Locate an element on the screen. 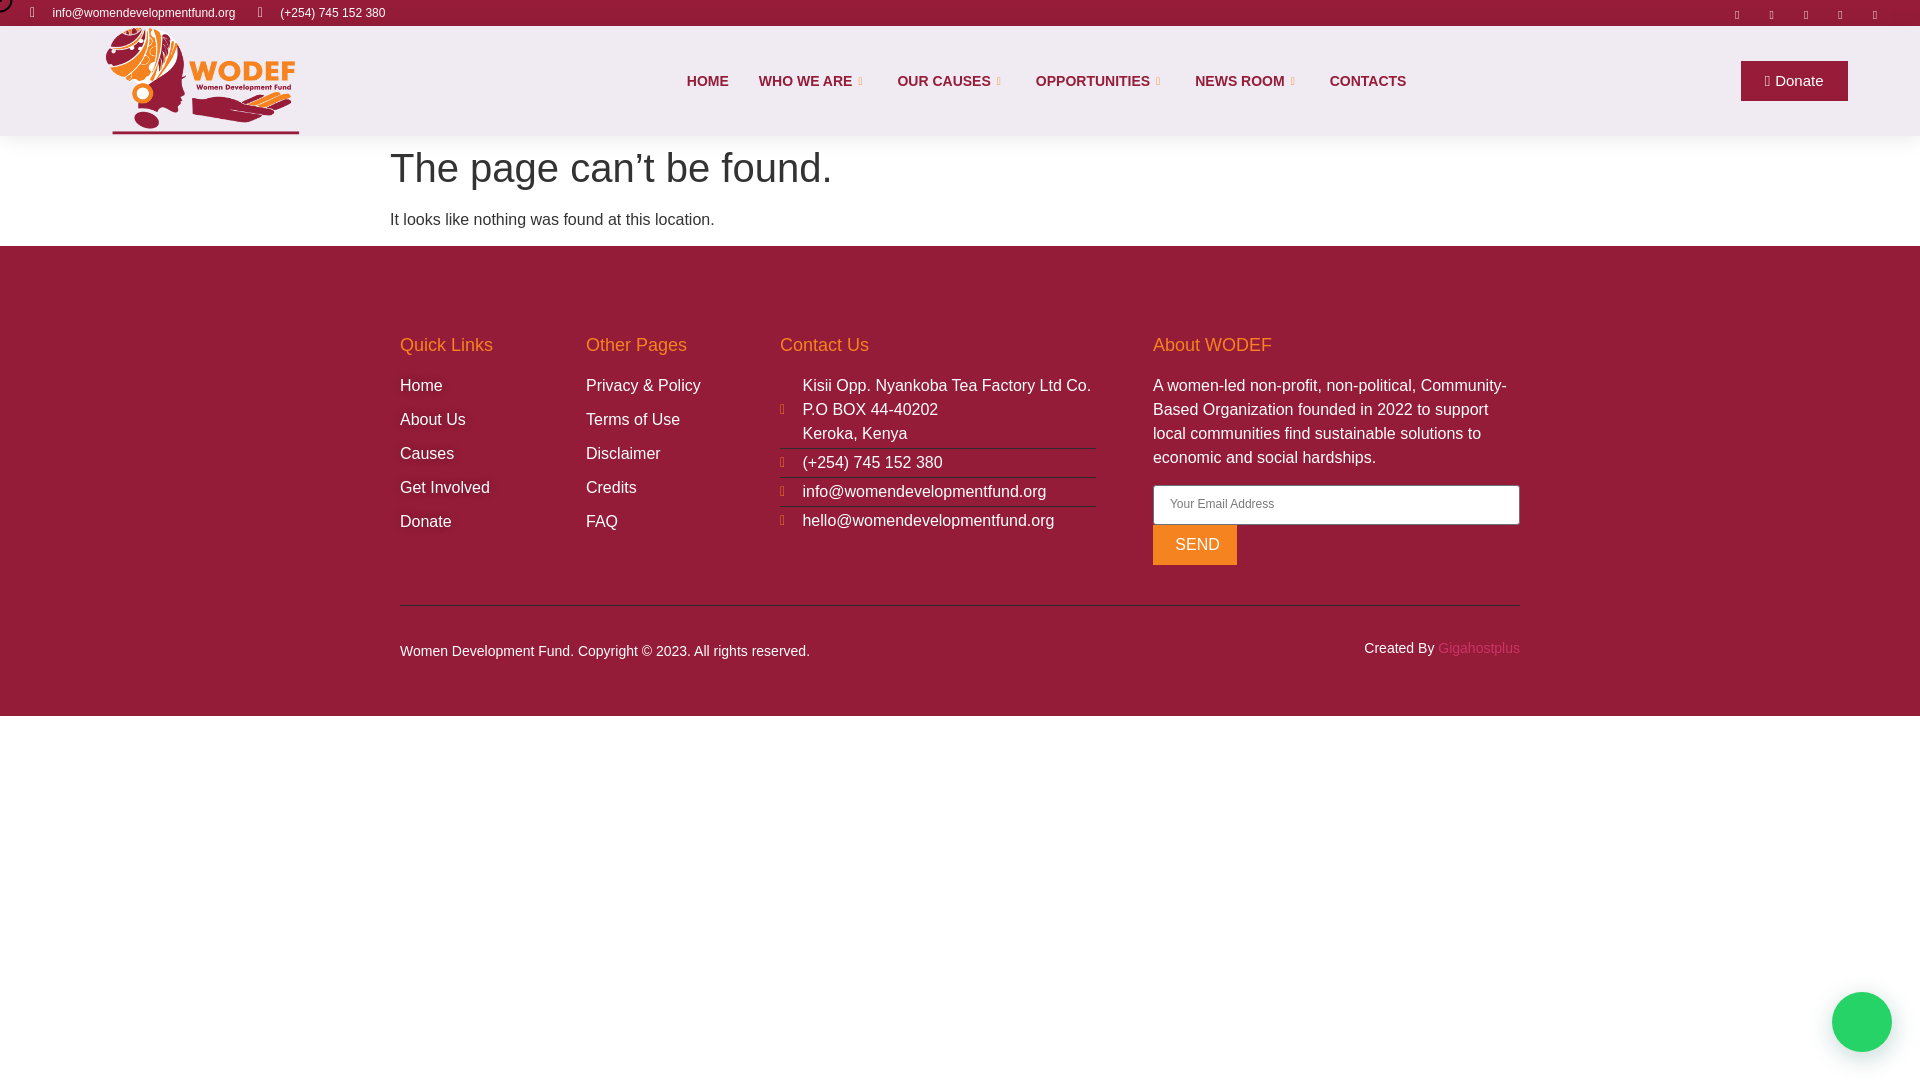 The image size is (1920, 1080). WHO WE ARE is located at coordinates (814, 80).